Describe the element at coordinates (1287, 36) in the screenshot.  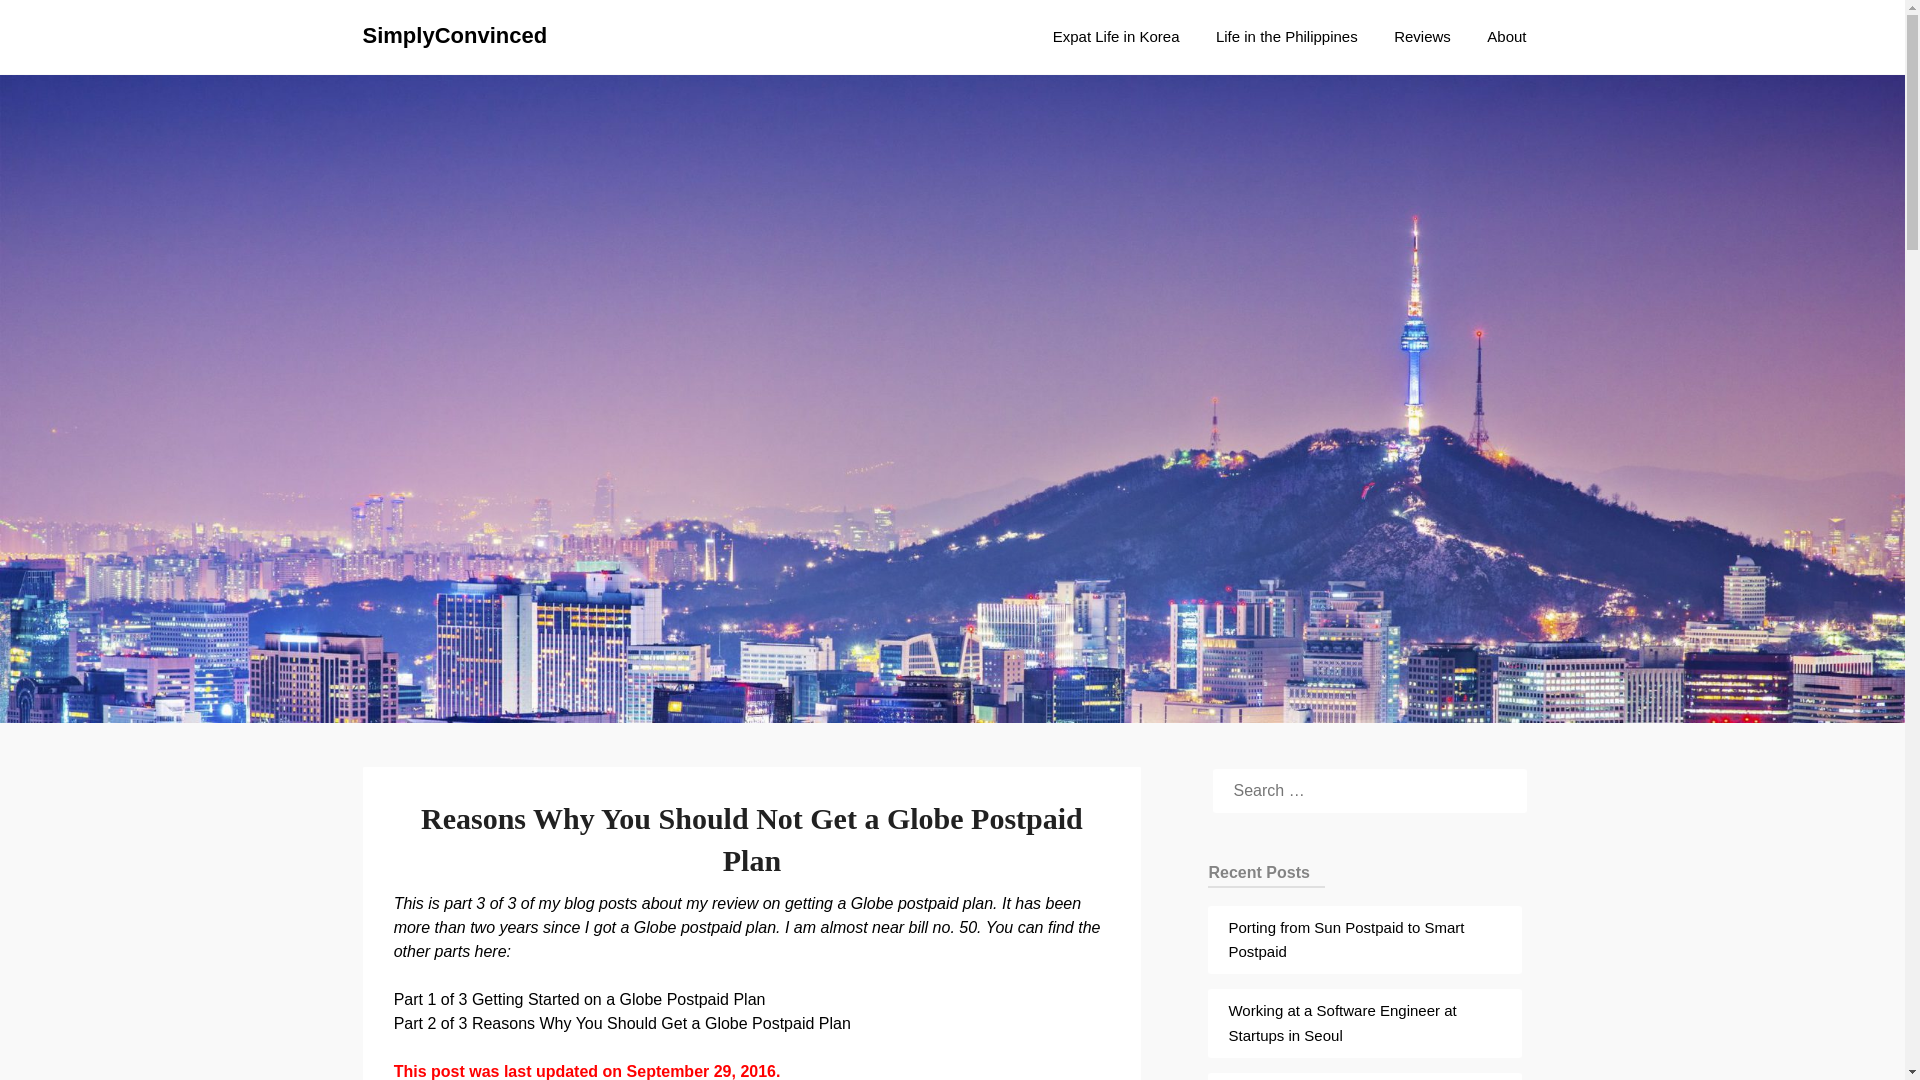
I see `Life in the Philippines` at that location.